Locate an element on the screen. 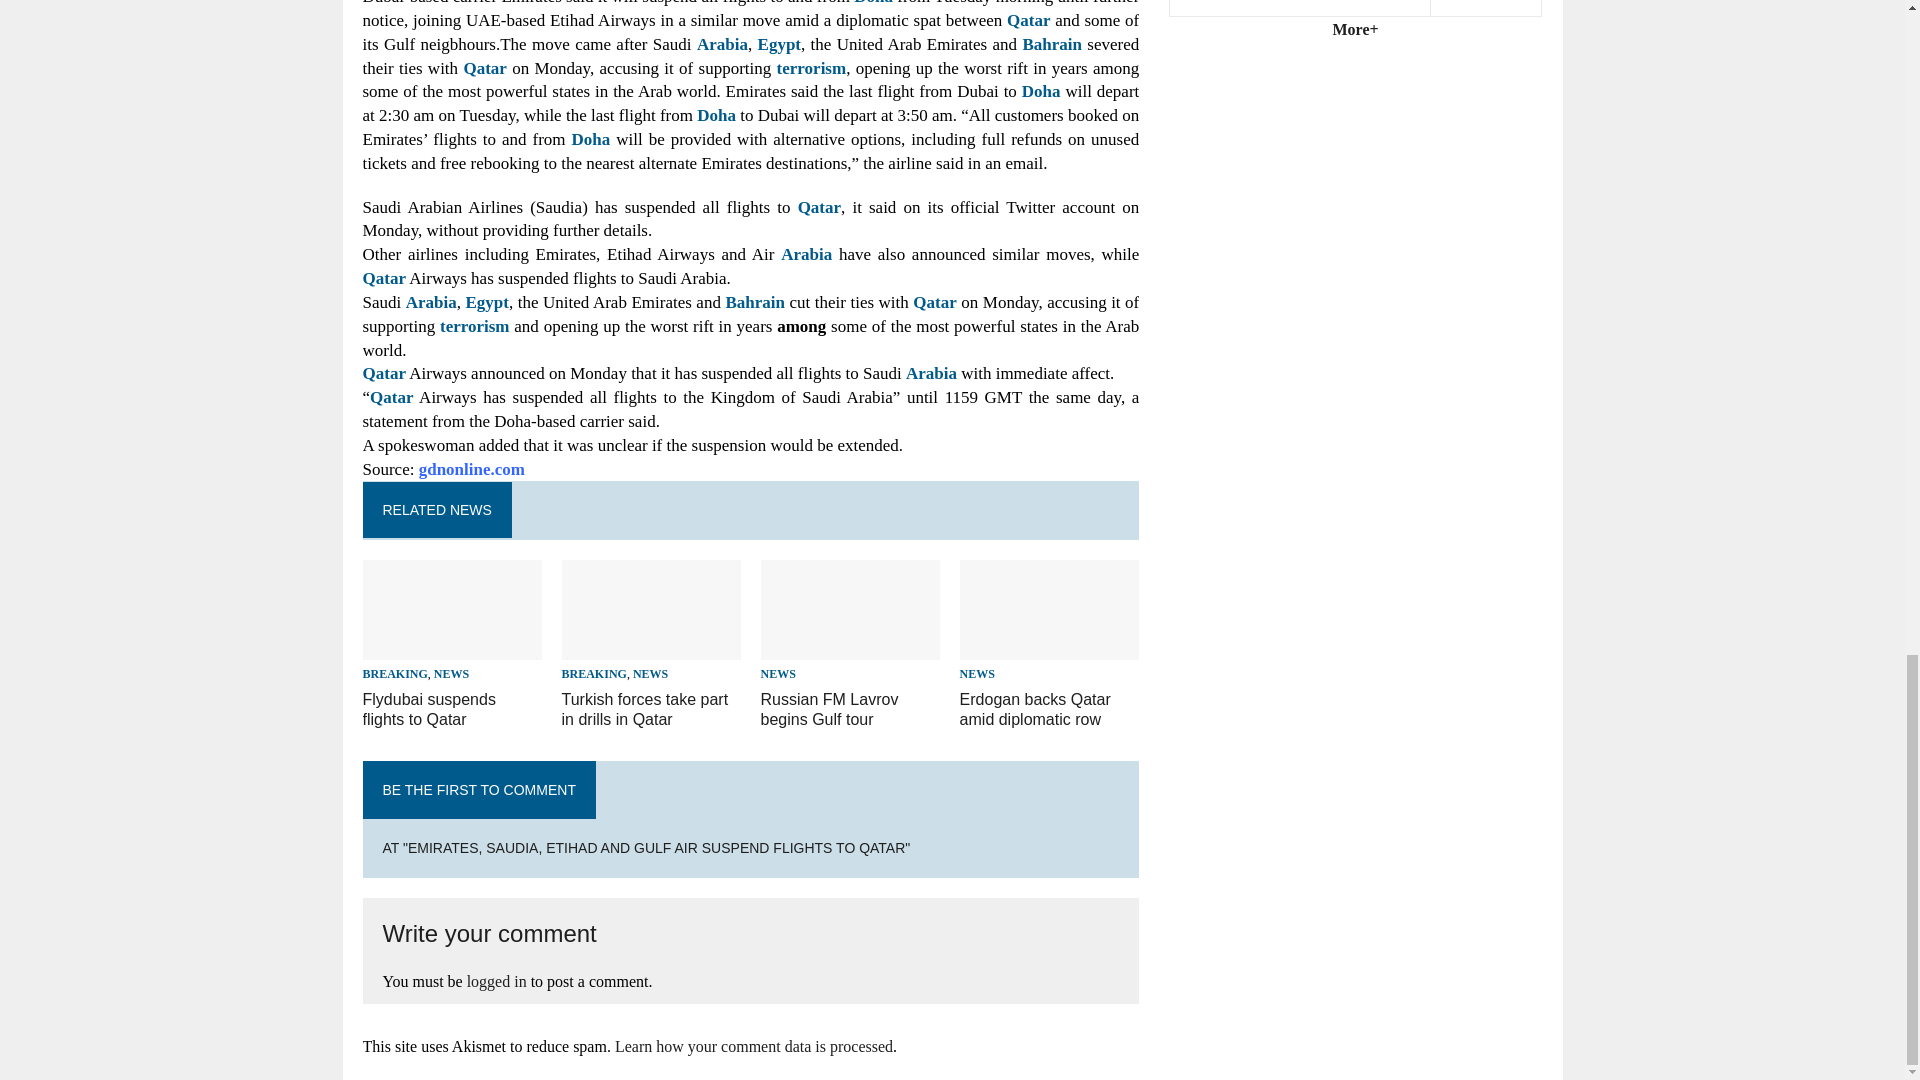  Turkish forces take part in drills in Qatar is located at coordinates (652, 647).